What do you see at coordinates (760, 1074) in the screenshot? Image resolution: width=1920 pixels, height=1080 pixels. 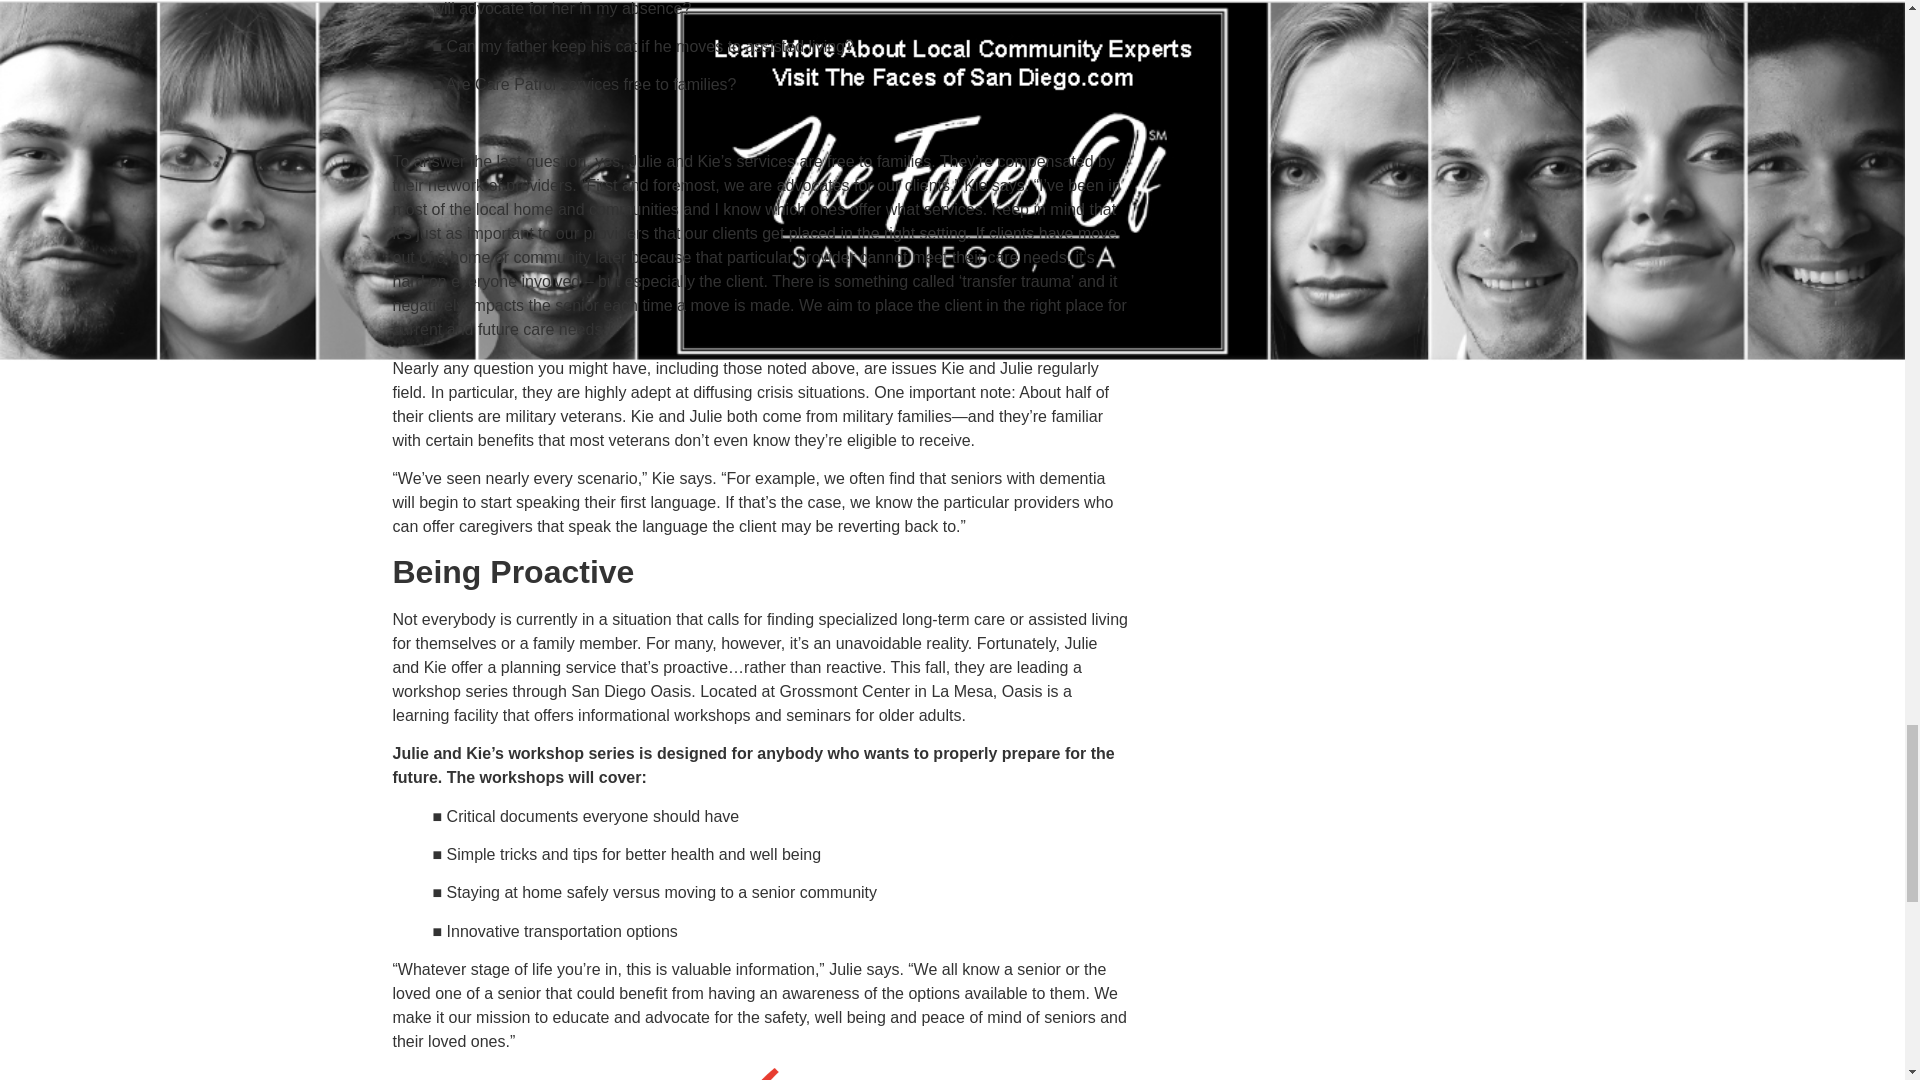 I see `Care Patrol` at bounding box center [760, 1074].